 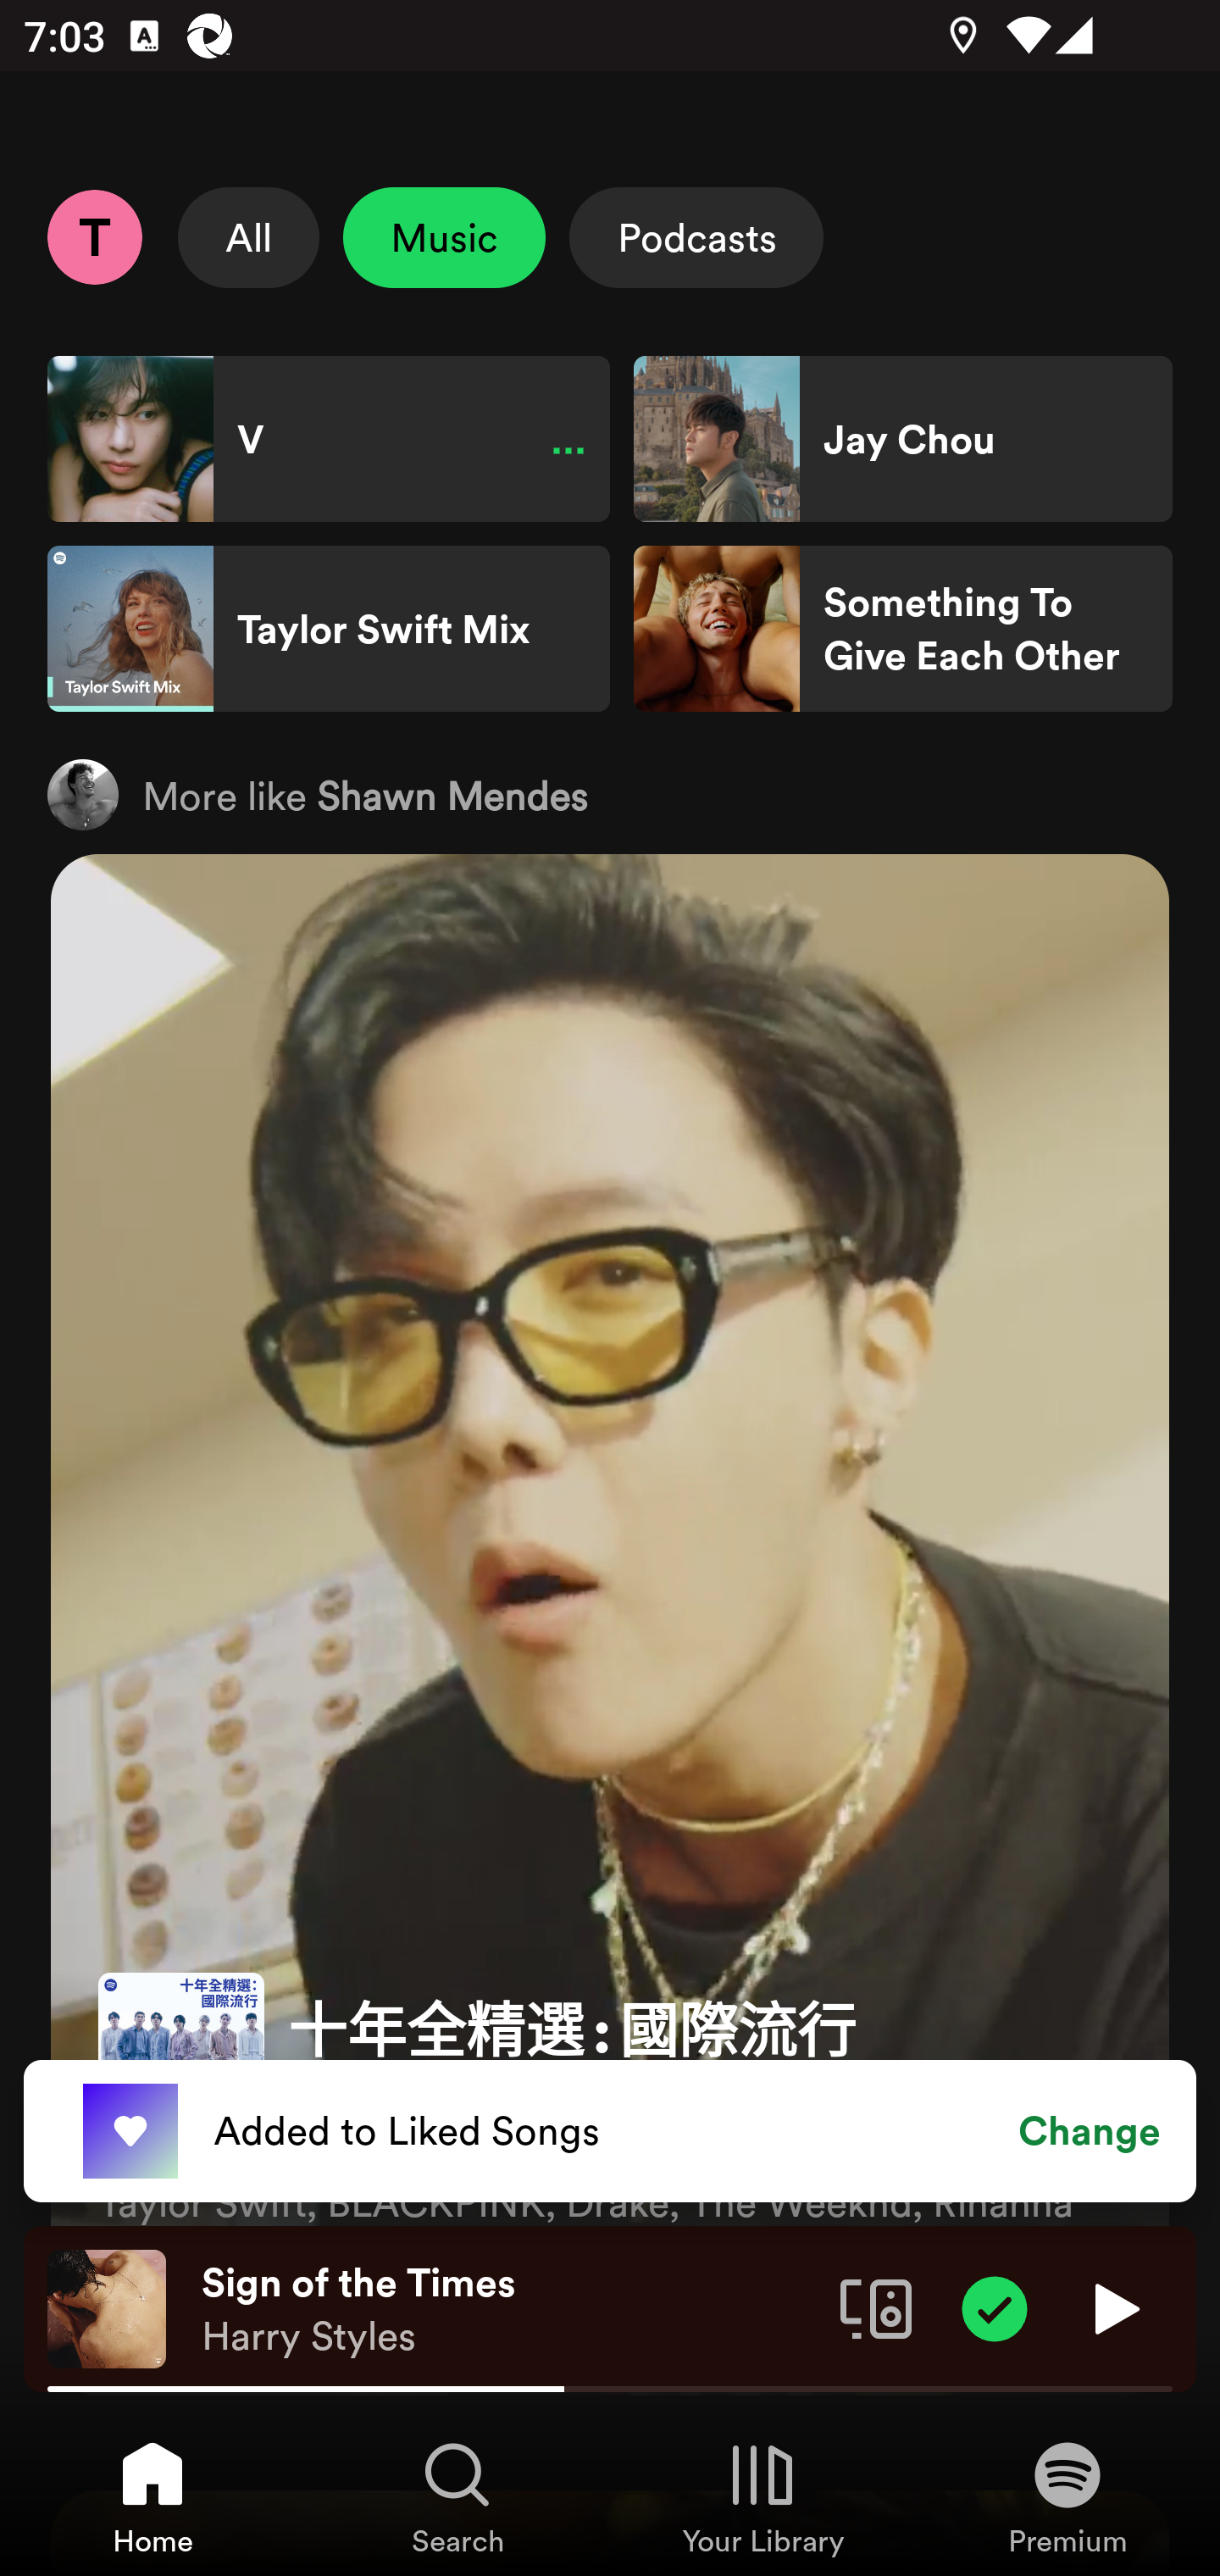 What do you see at coordinates (1113, 2307) in the screenshot?
I see `Play` at bounding box center [1113, 2307].